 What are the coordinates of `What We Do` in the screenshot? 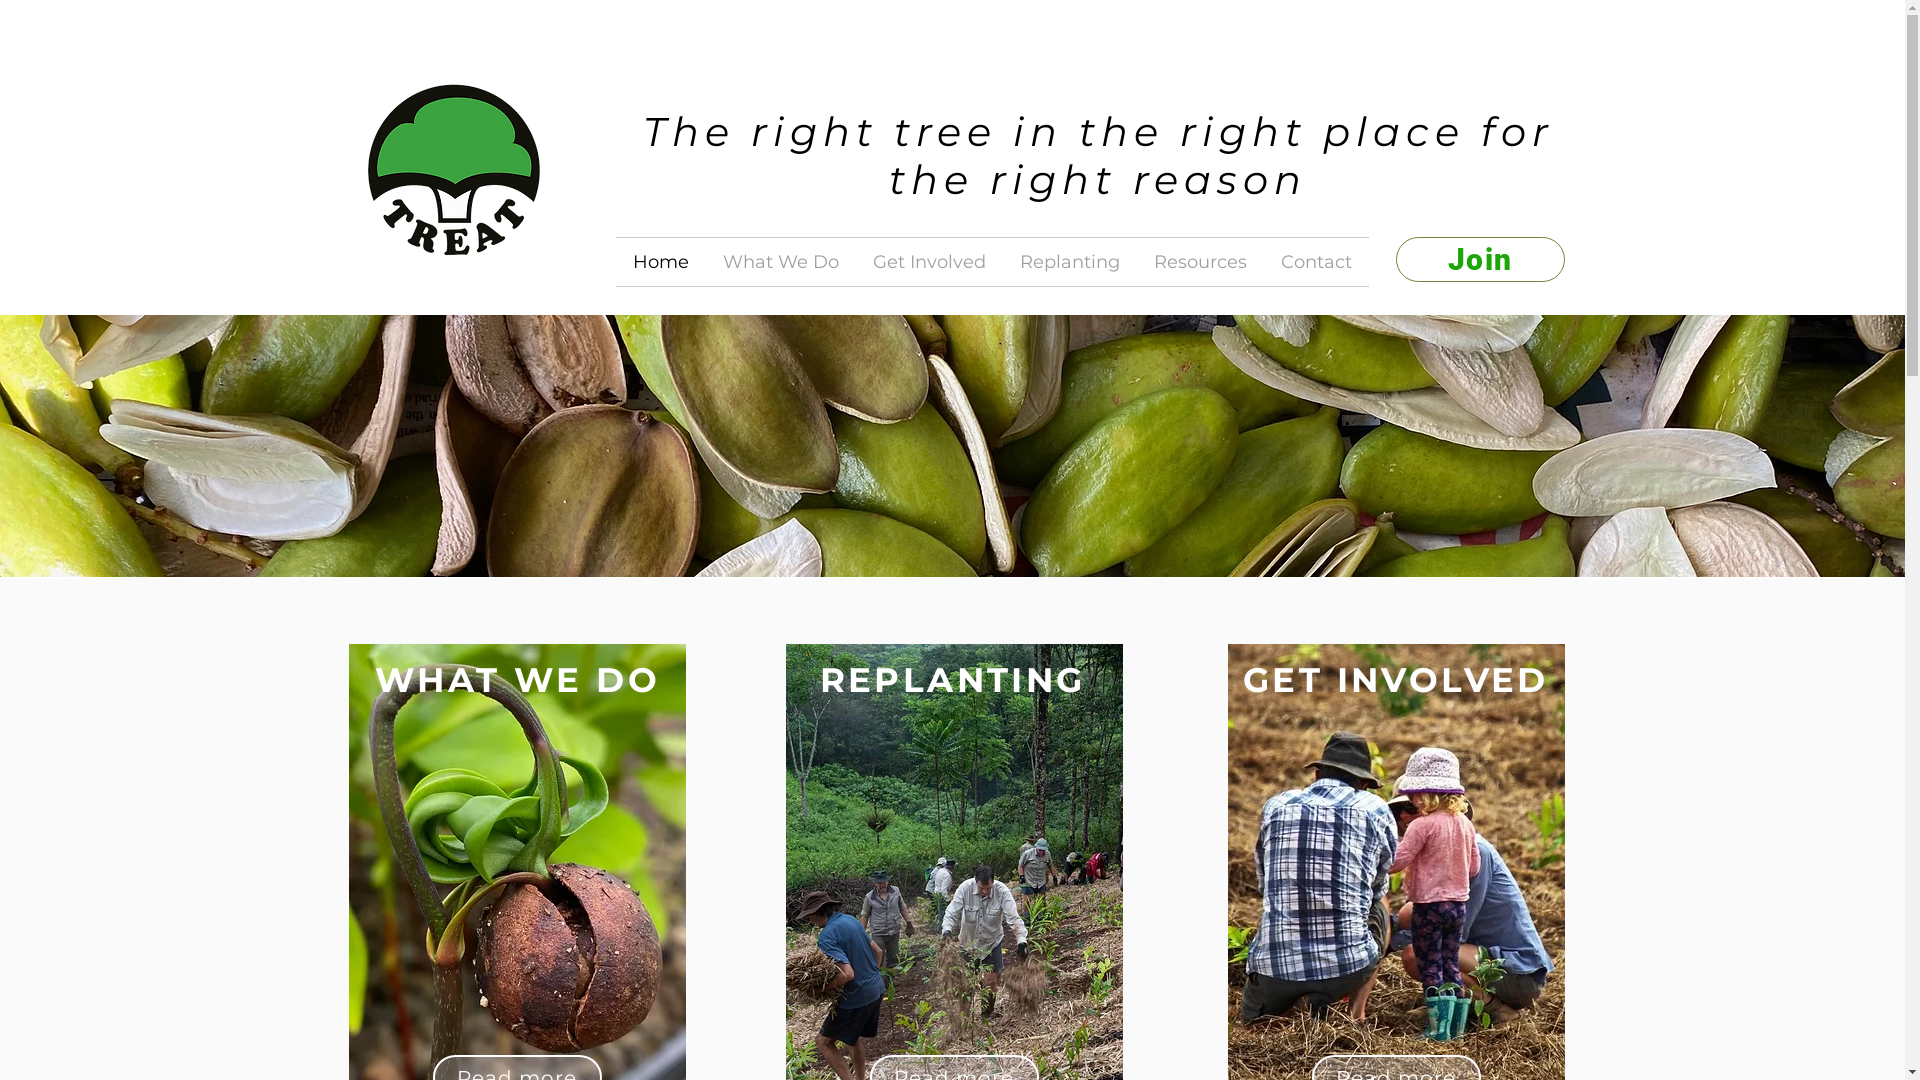 It's located at (781, 262).